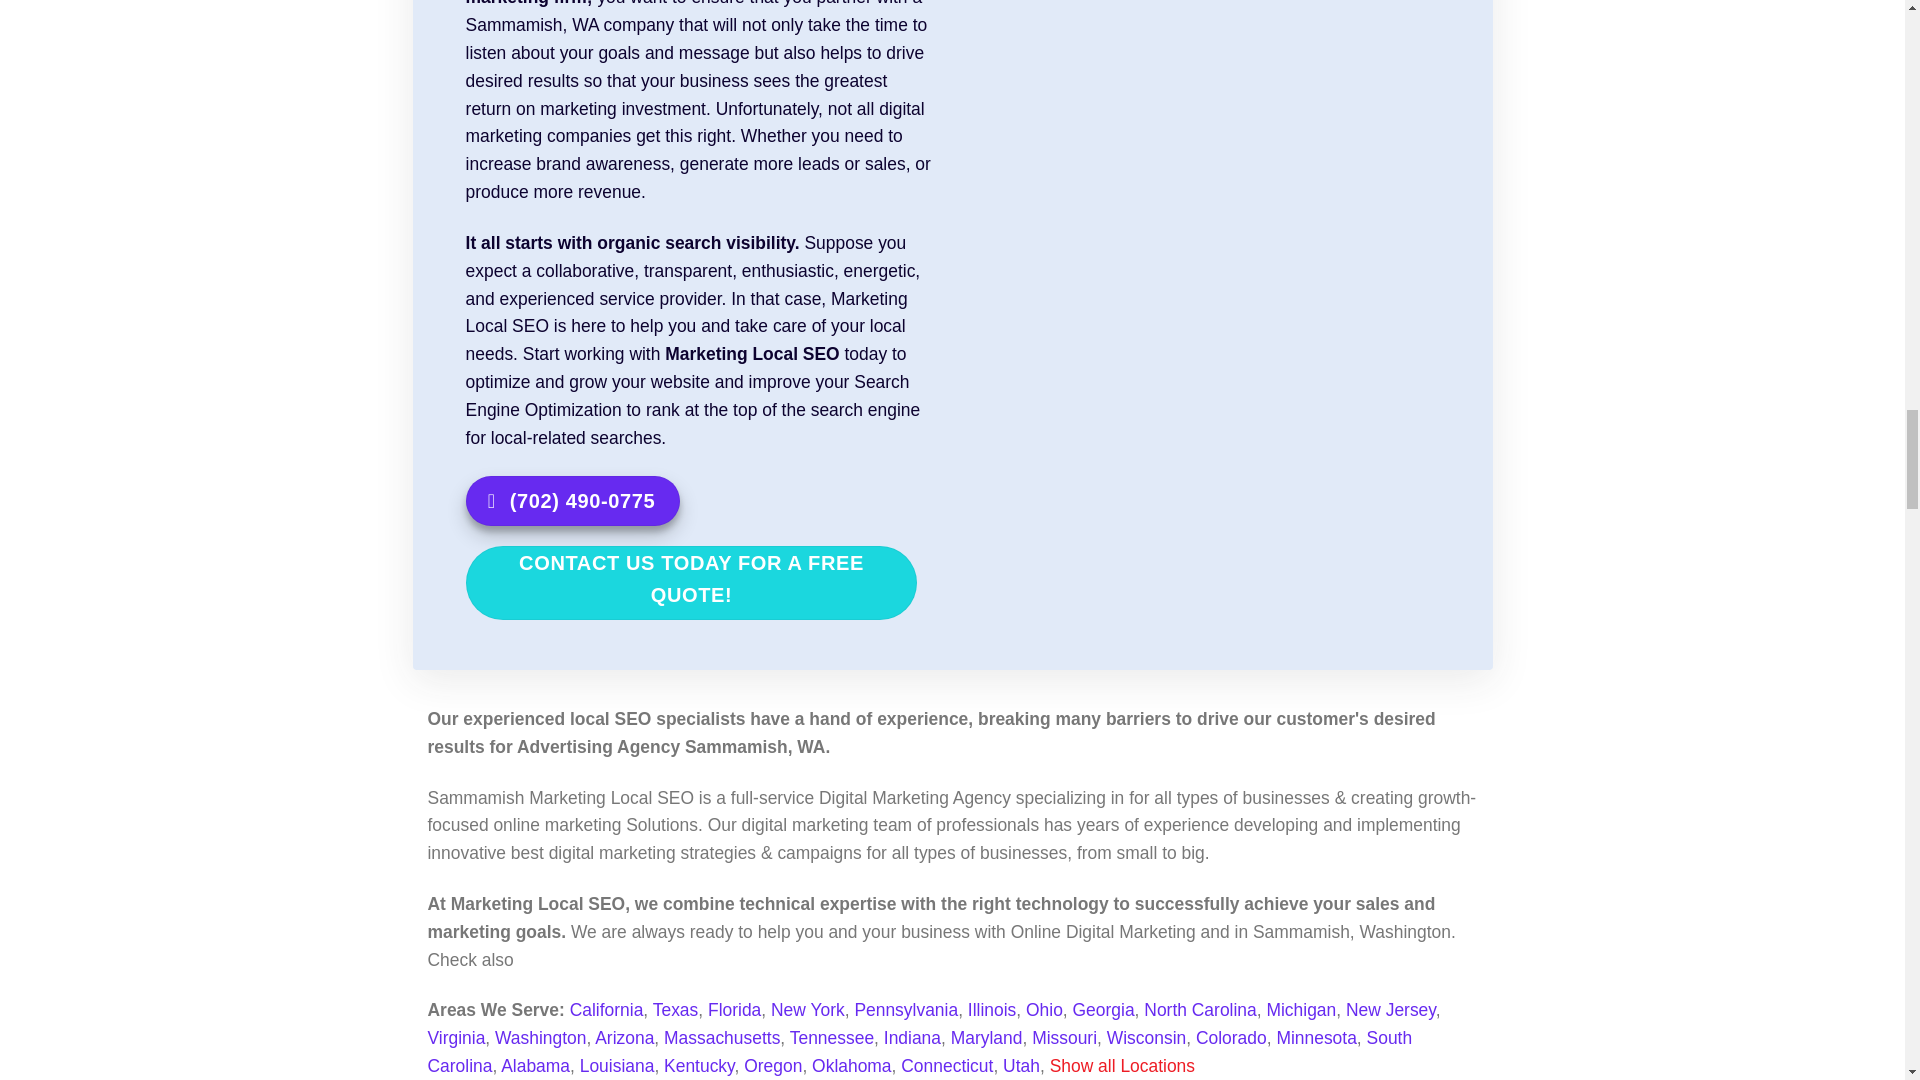 The width and height of the screenshot is (1920, 1080). What do you see at coordinates (675, 1010) in the screenshot?
I see `Texas` at bounding box center [675, 1010].